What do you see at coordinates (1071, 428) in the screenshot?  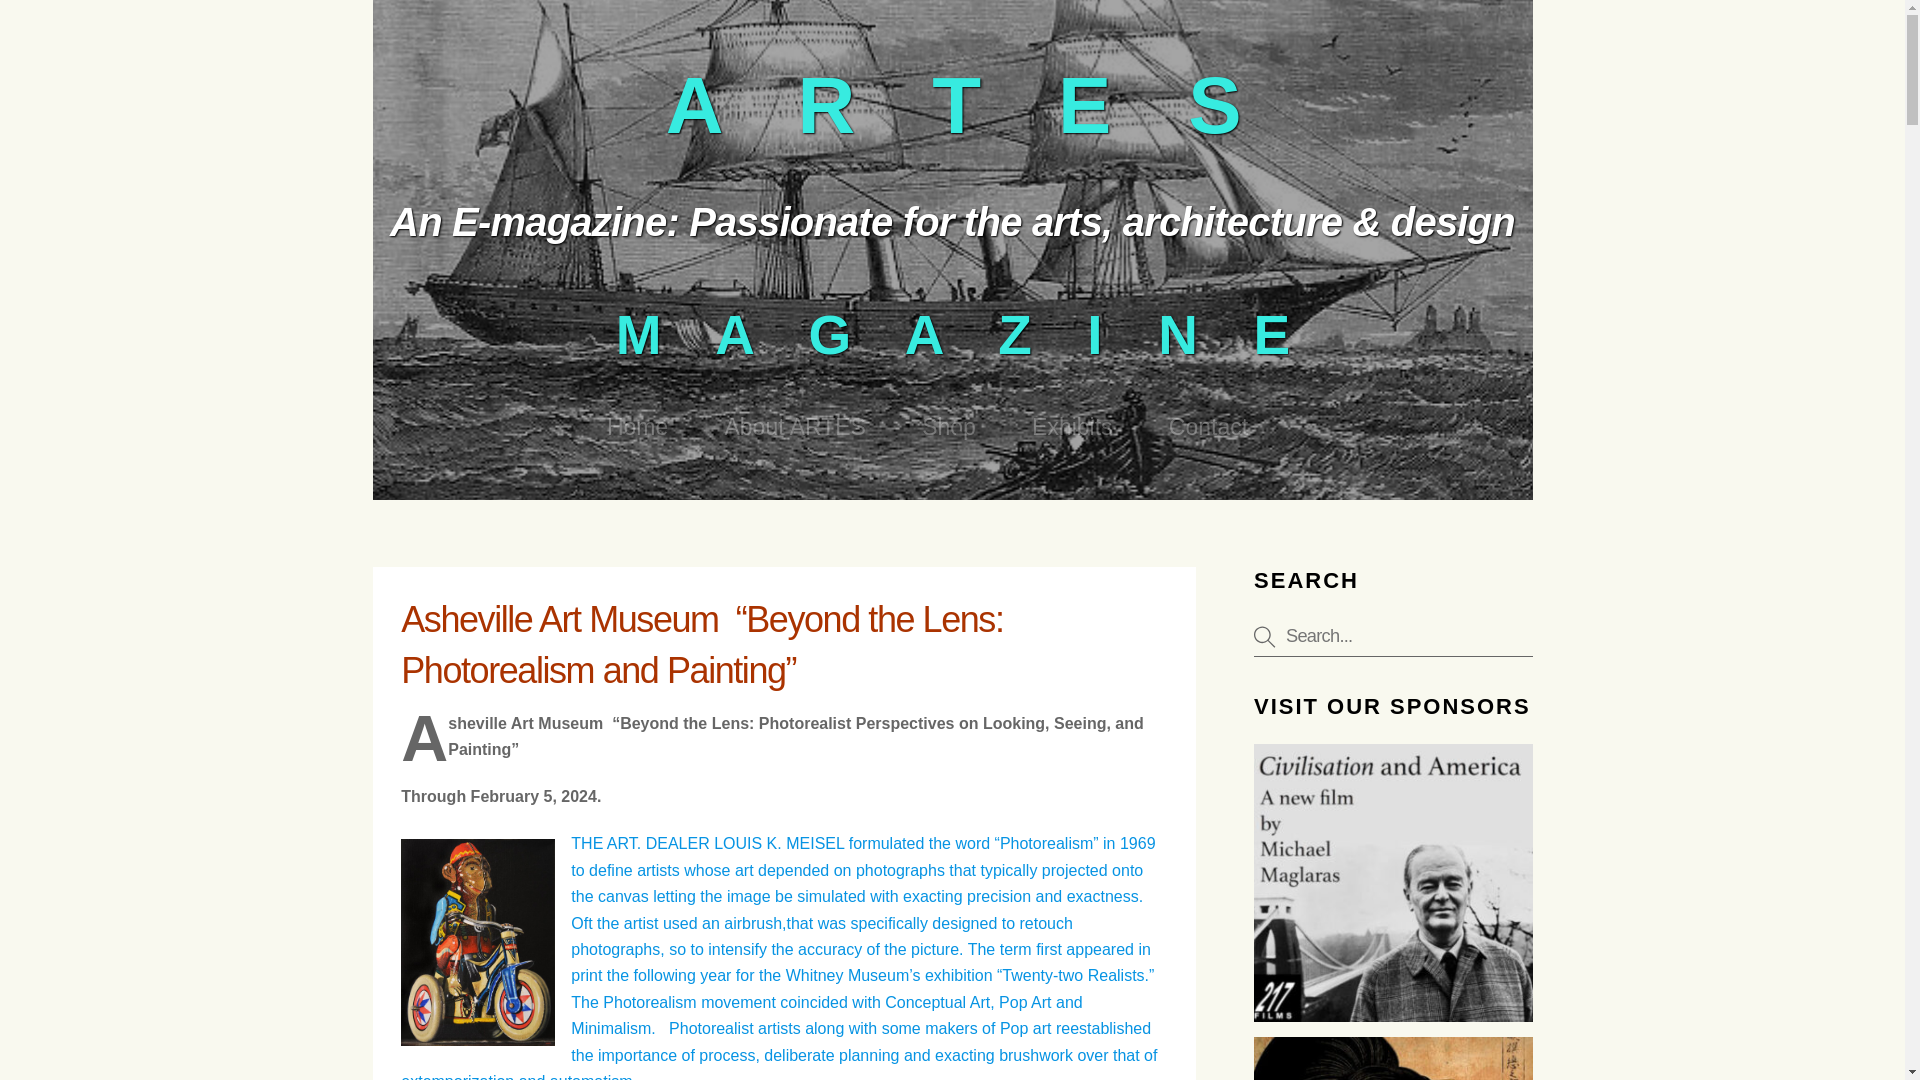 I see `Exhibits` at bounding box center [1071, 428].